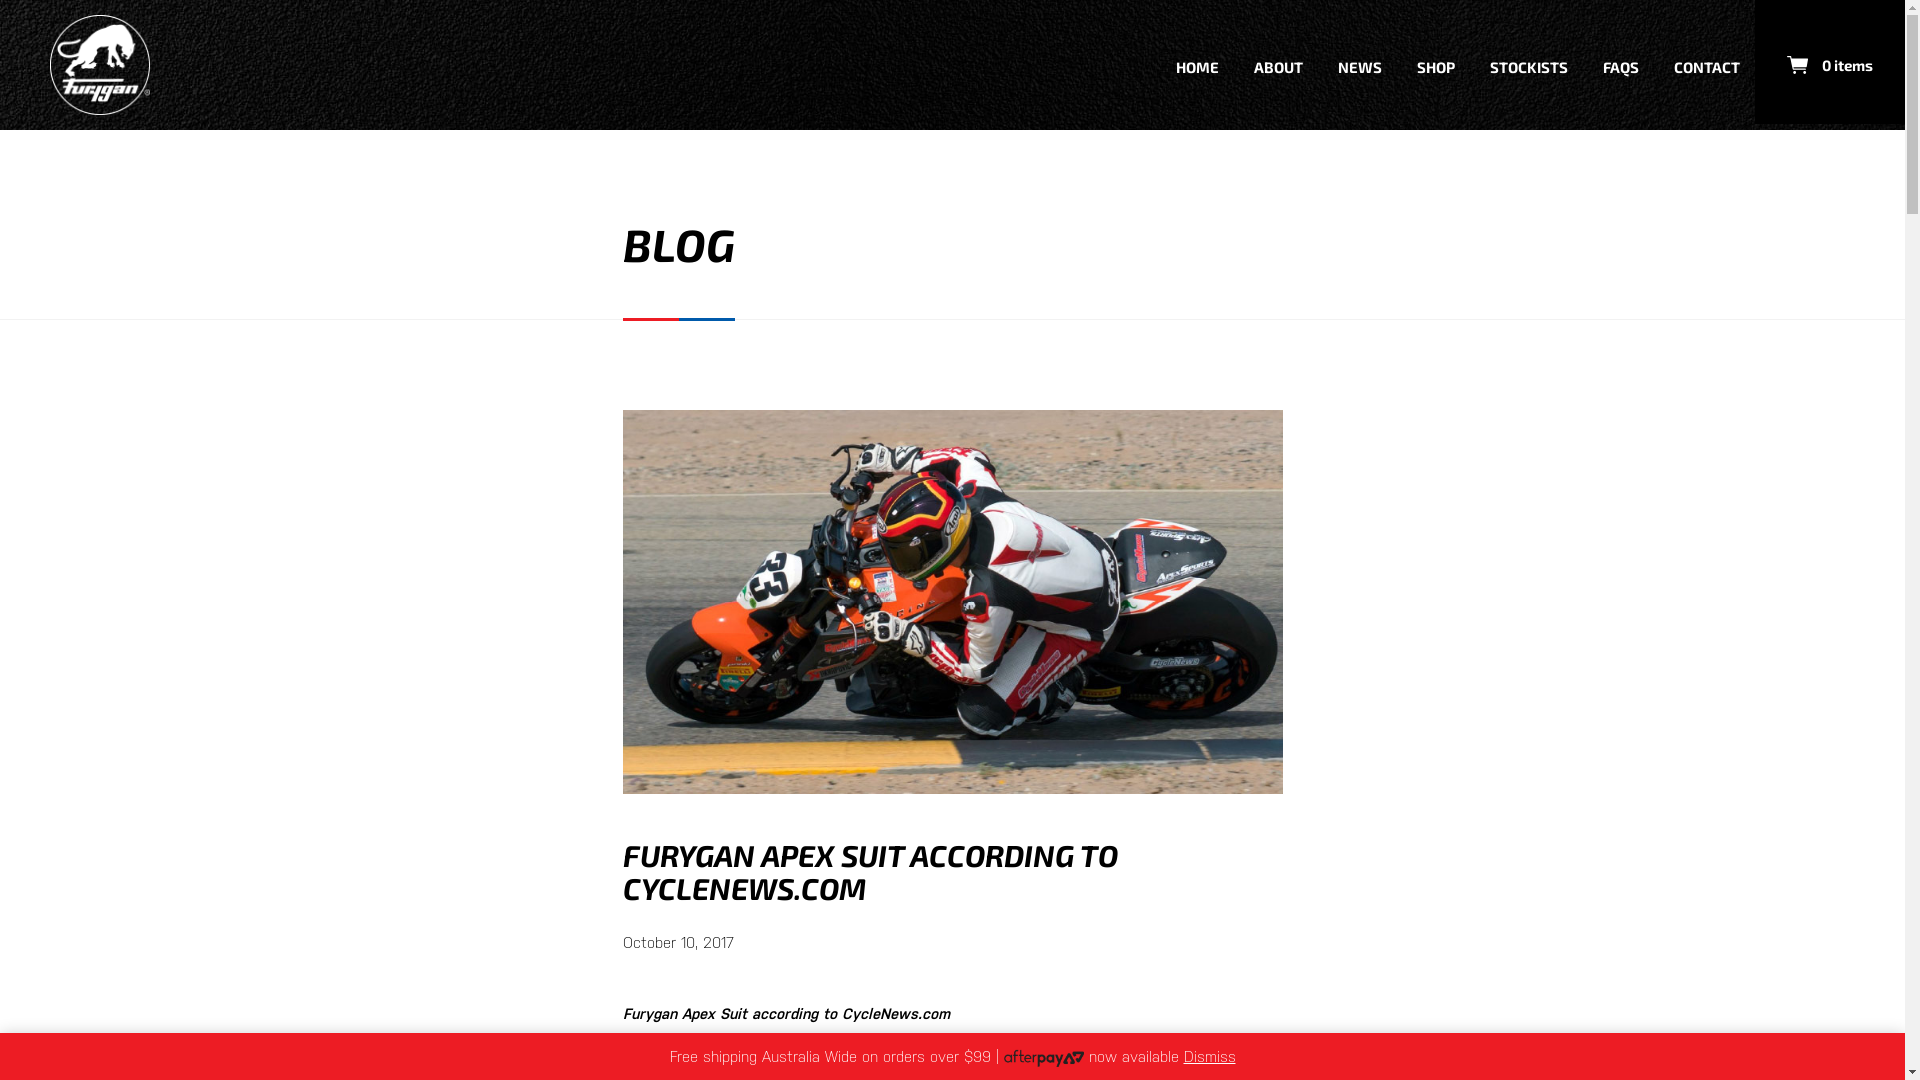 Image resolution: width=1920 pixels, height=1080 pixels. I want to click on CONTACT, so click(1707, 64).